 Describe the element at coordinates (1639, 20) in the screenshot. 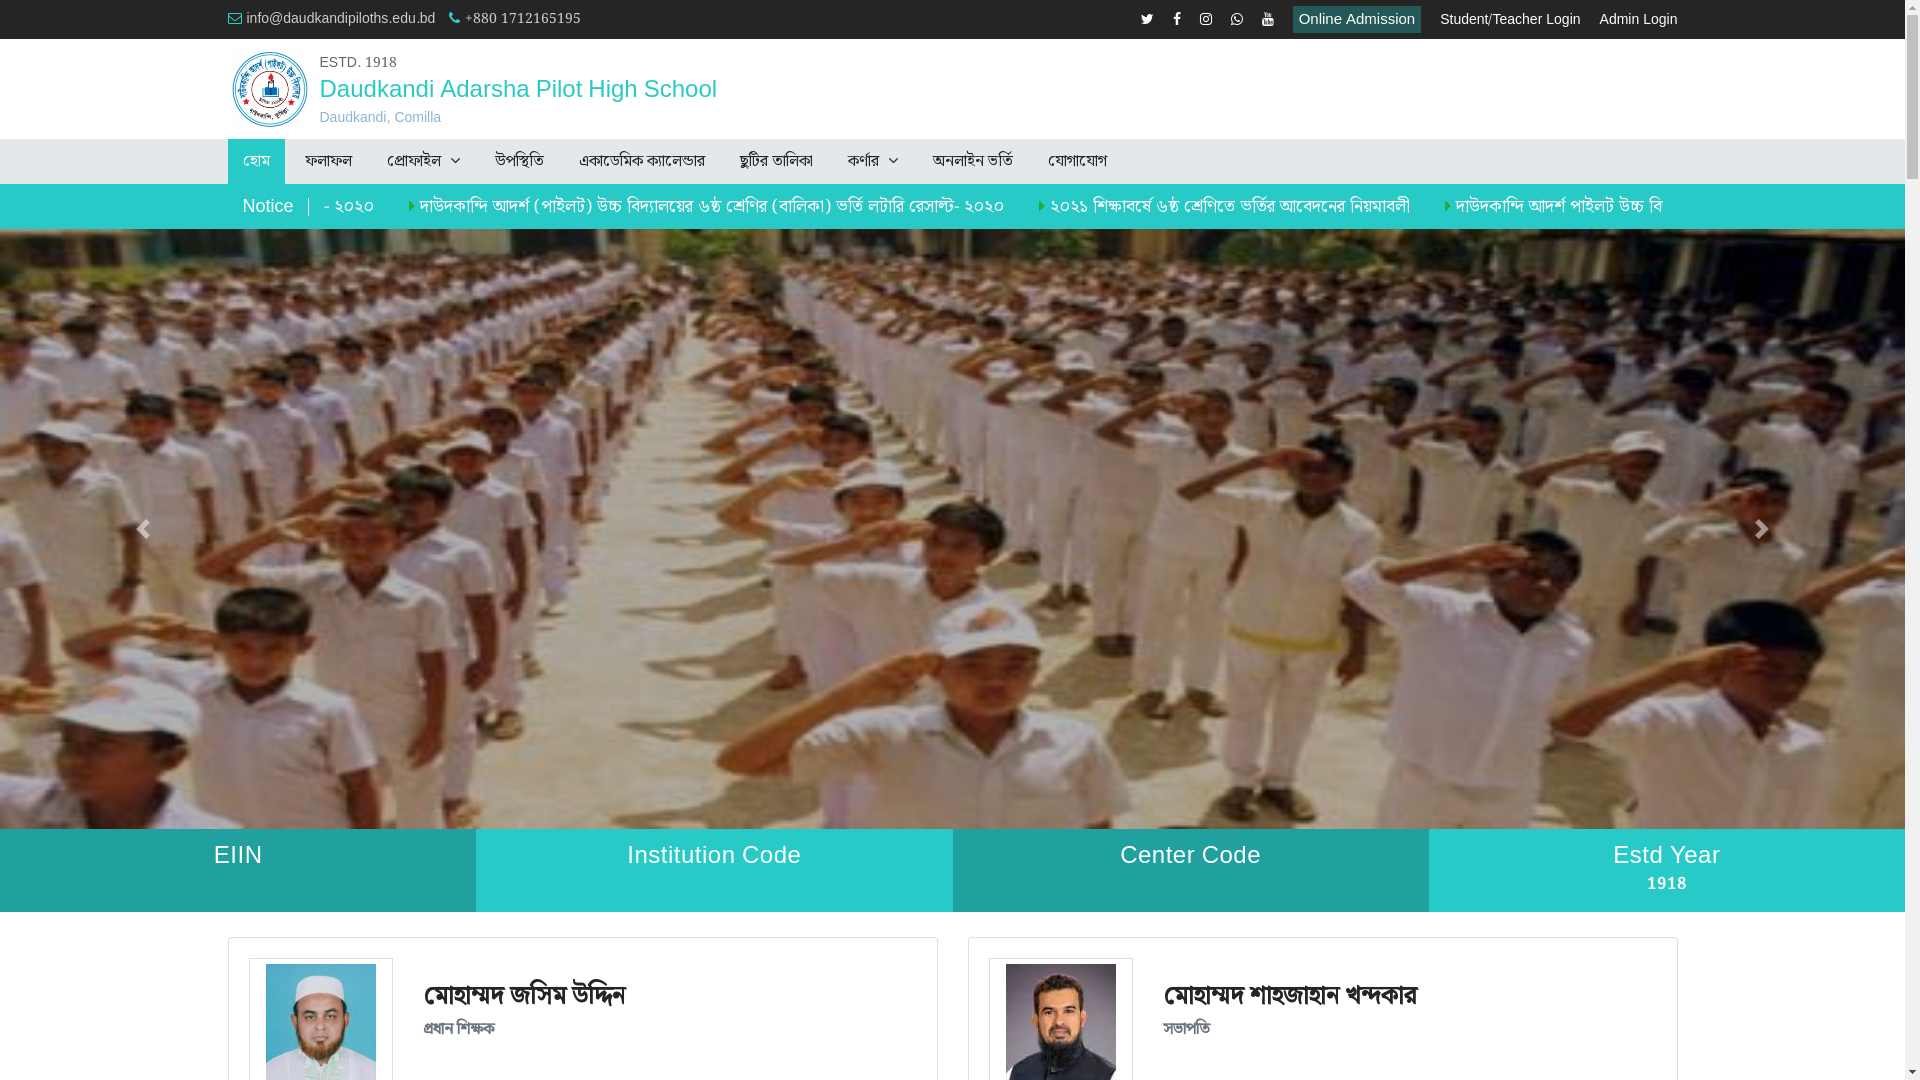

I see `Admin Login` at that location.